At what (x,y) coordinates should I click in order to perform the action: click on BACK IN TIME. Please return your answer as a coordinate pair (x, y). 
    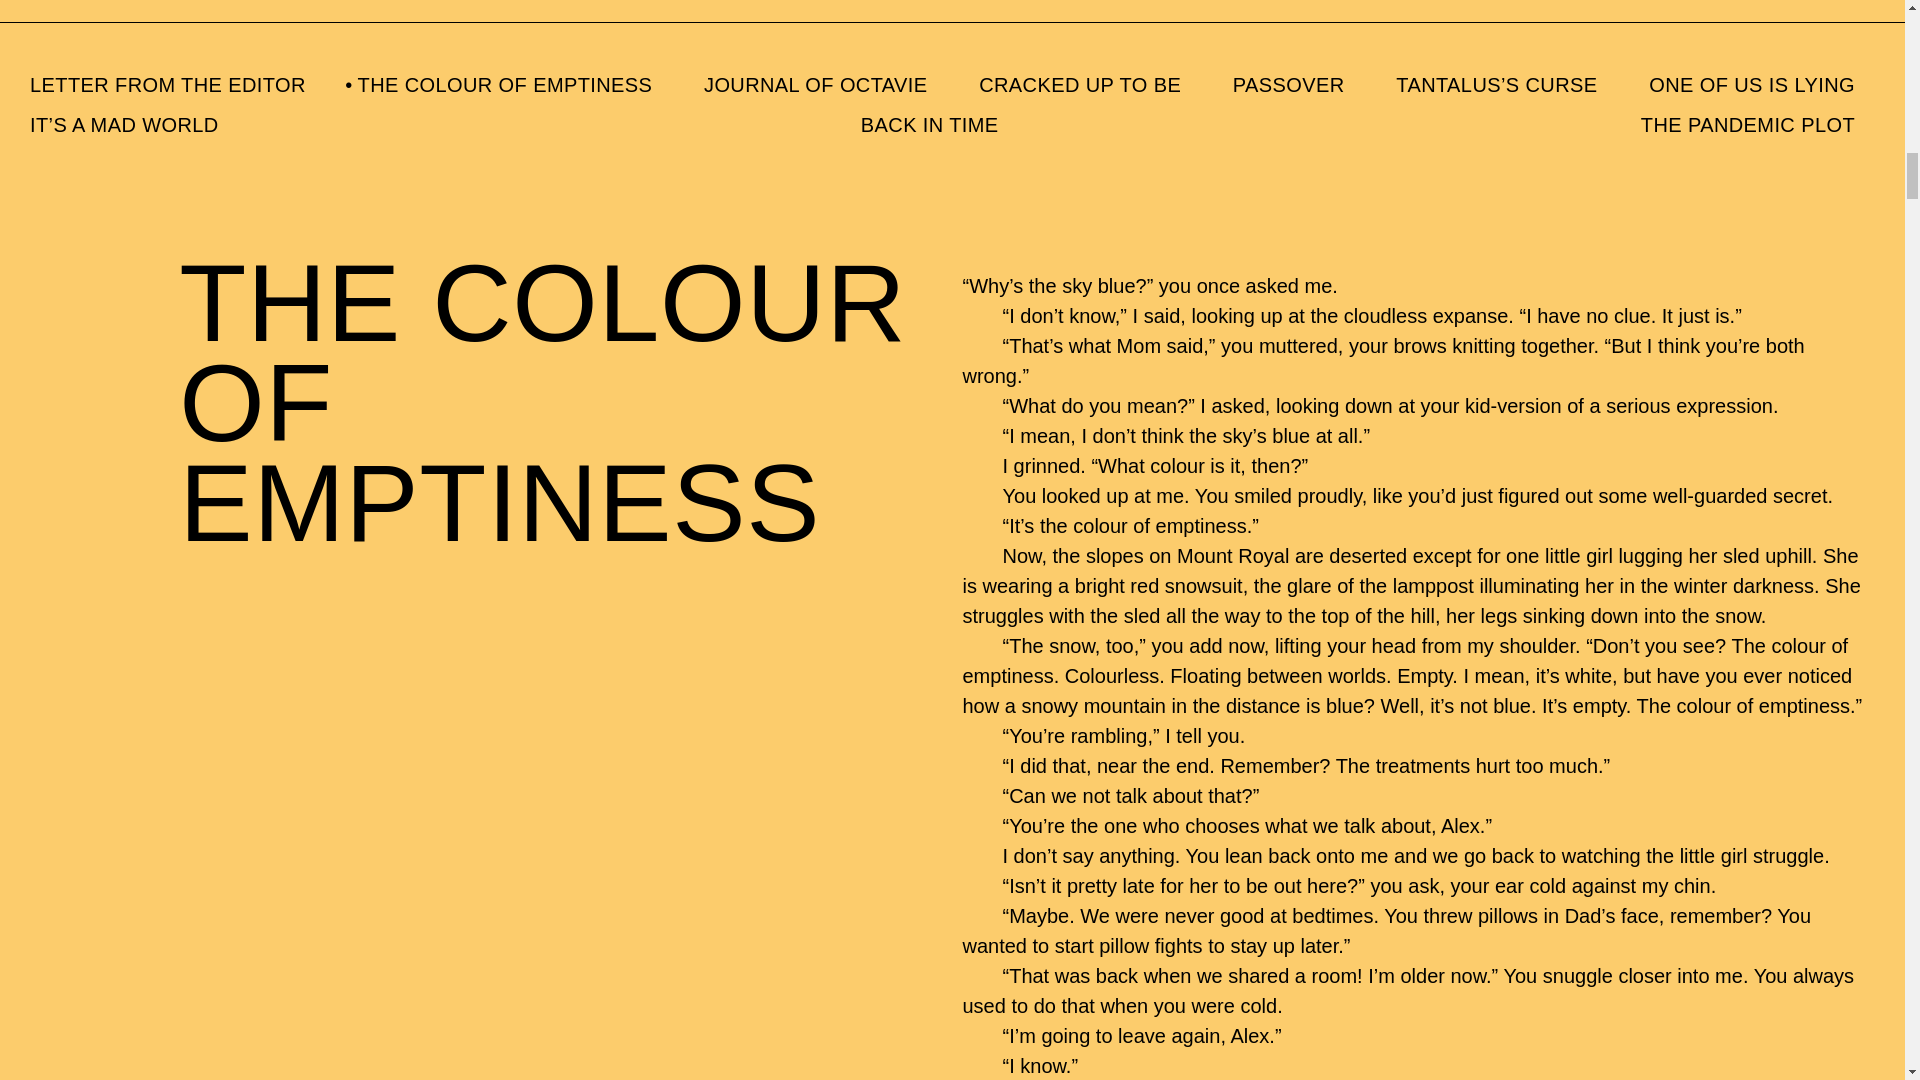
    Looking at the image, I should click on (929, 124).